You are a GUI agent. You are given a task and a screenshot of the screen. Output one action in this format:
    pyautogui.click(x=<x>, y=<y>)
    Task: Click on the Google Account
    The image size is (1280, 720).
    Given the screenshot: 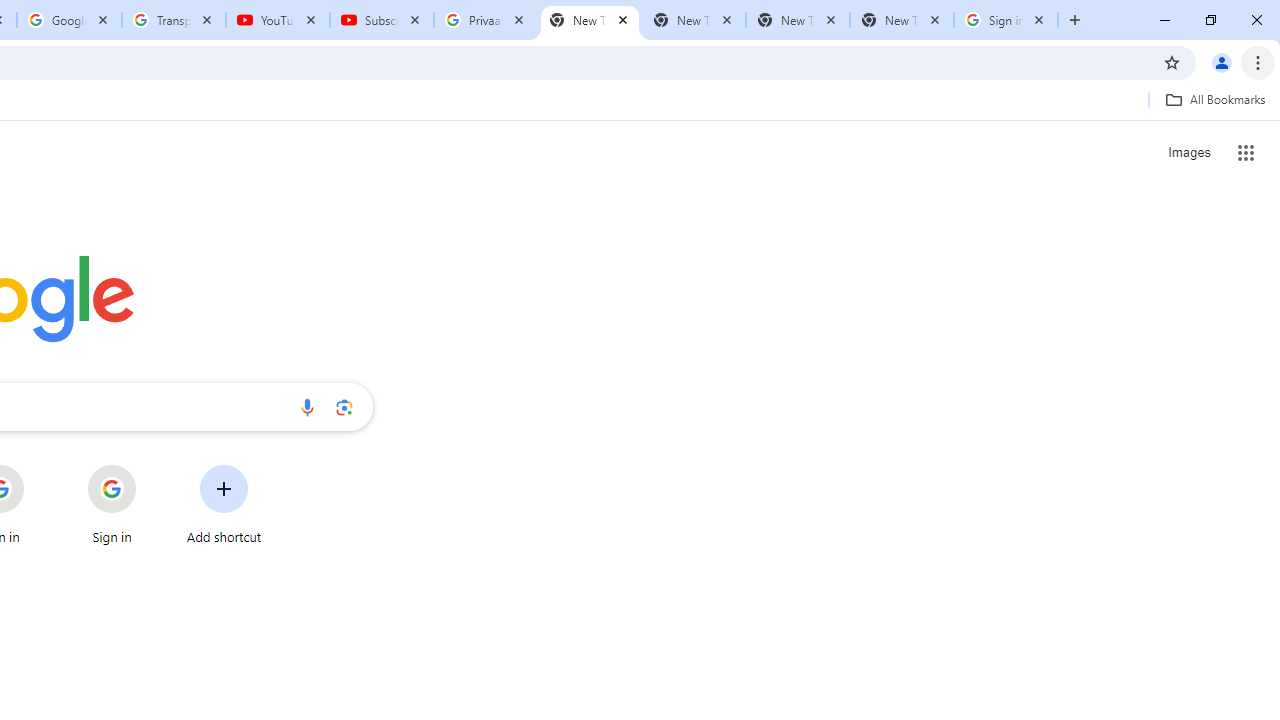 What is the action you would take?
    pyautogui.click(x=68, y=20)
    